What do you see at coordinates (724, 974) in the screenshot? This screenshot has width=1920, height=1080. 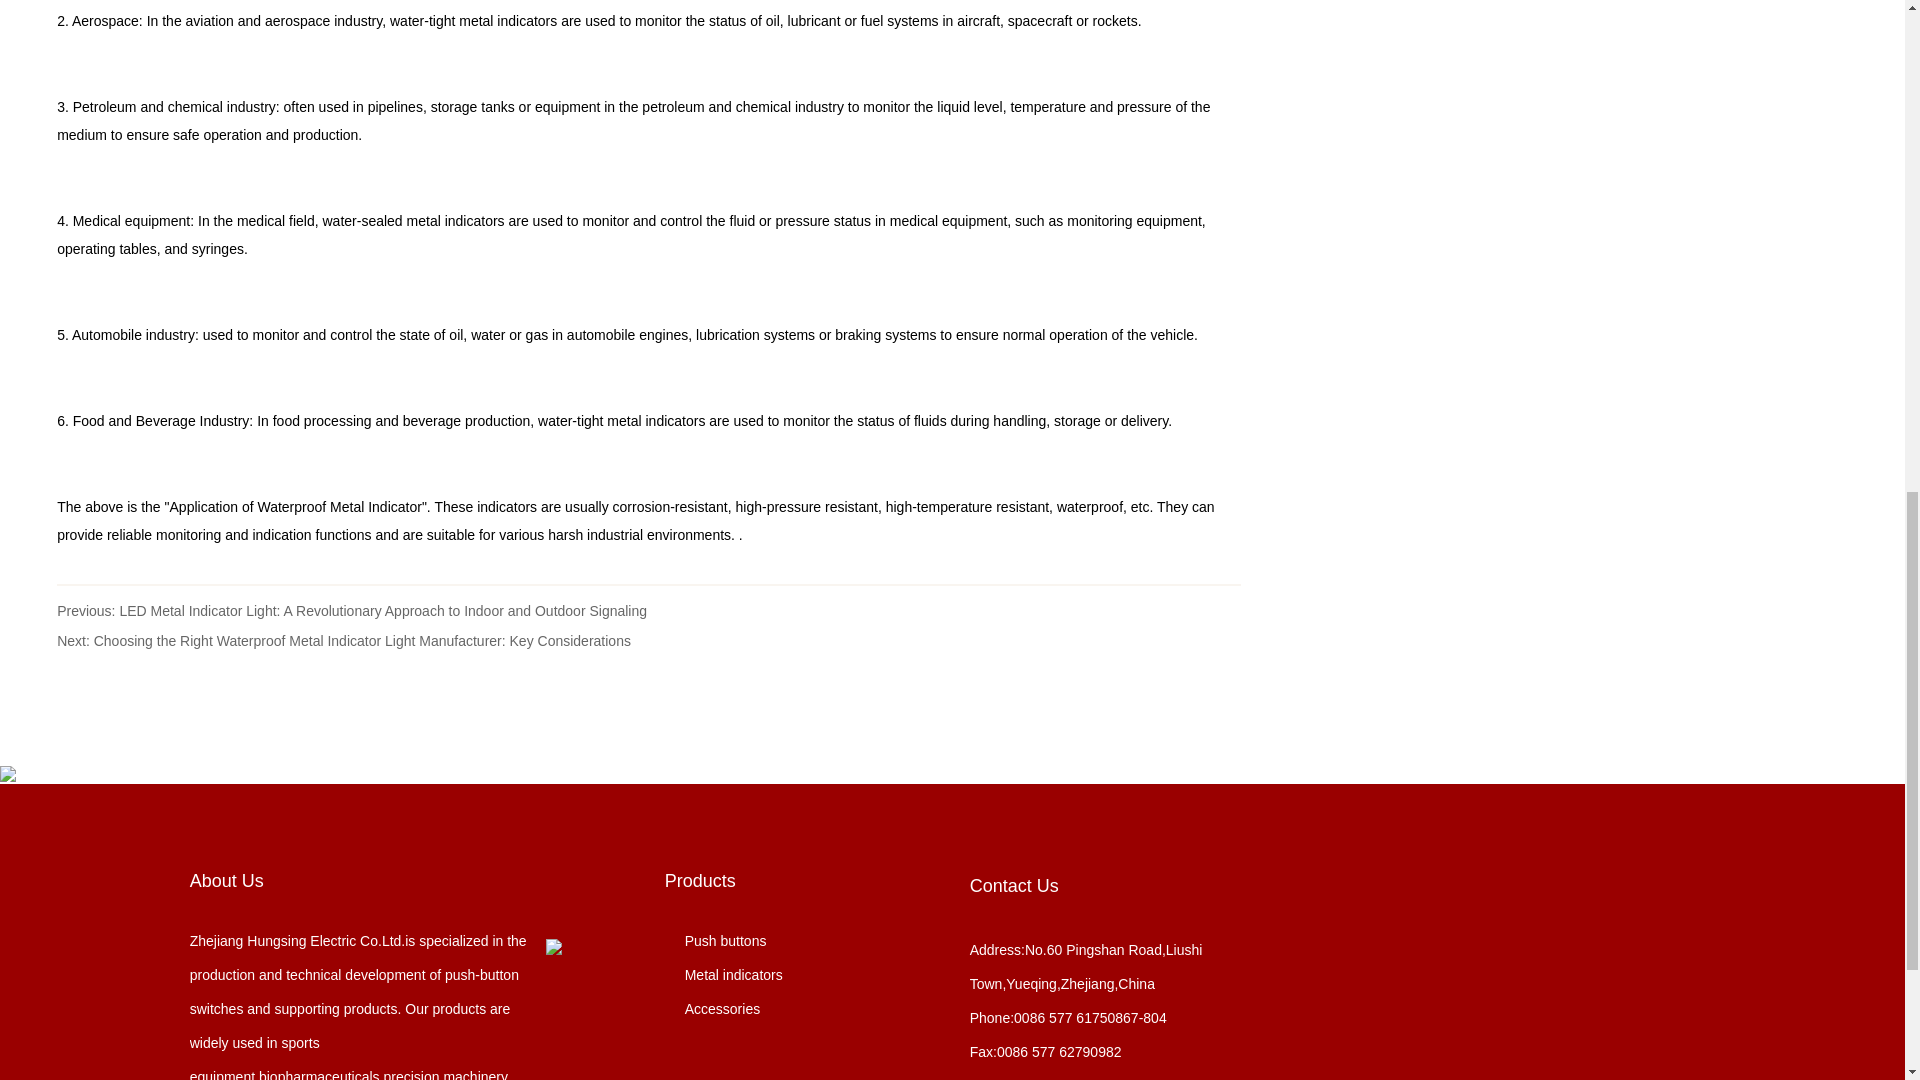 I see `Metal indicators` at bounding box center [724, 974].